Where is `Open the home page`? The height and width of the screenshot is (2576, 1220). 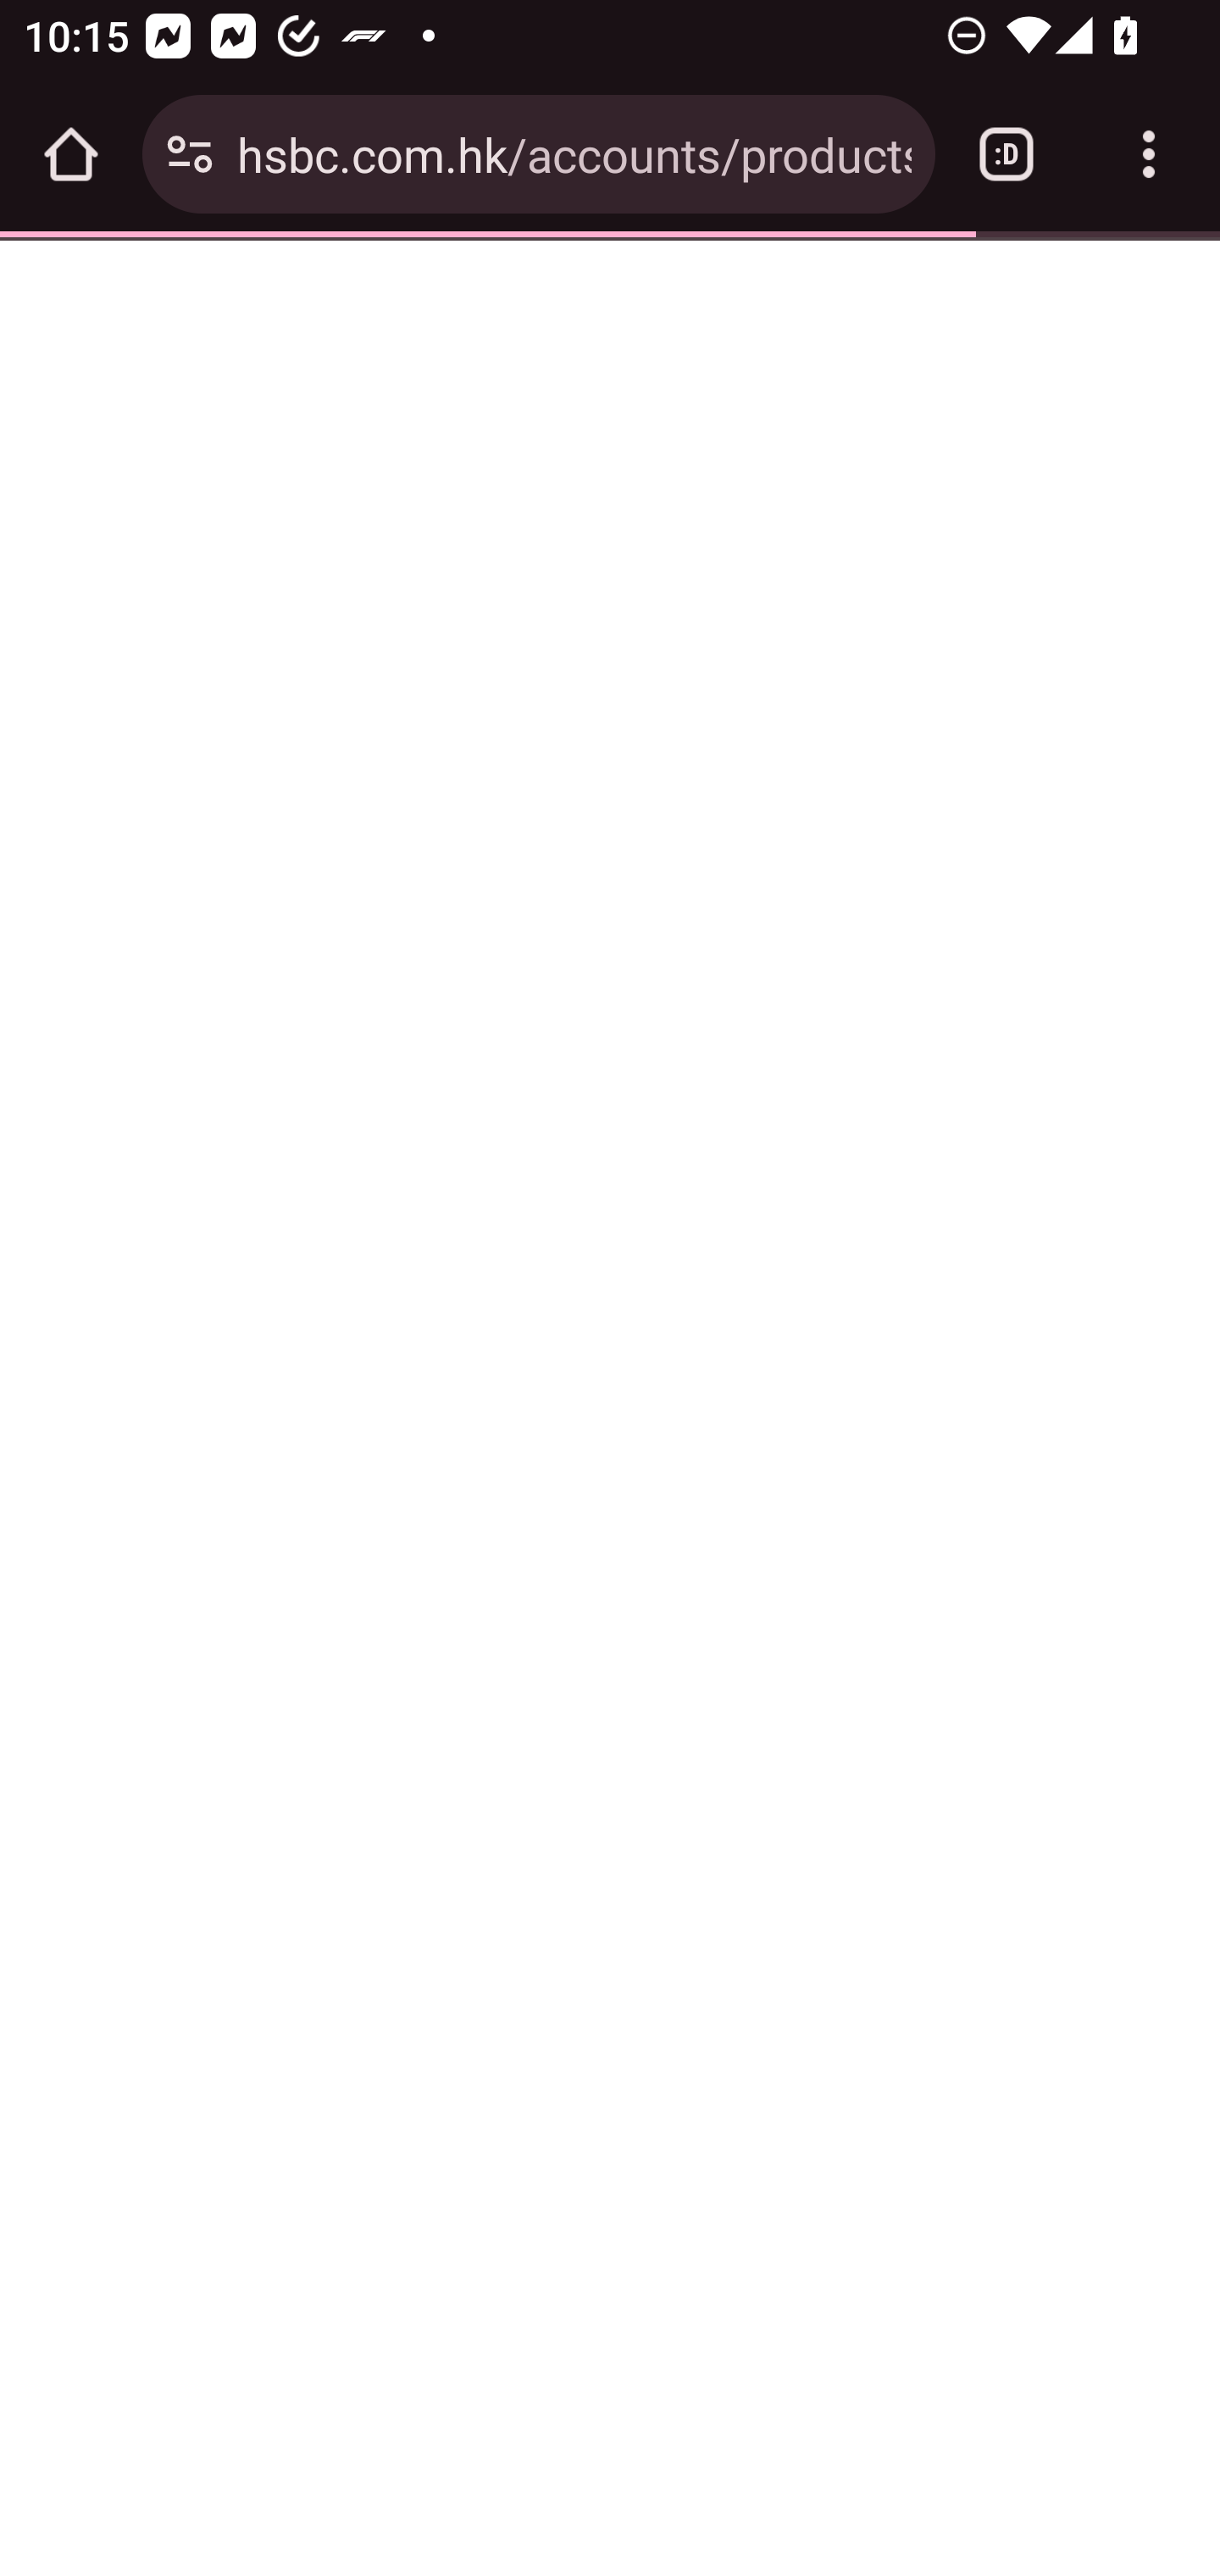
Open the home page is located at coordinates (71, 154).